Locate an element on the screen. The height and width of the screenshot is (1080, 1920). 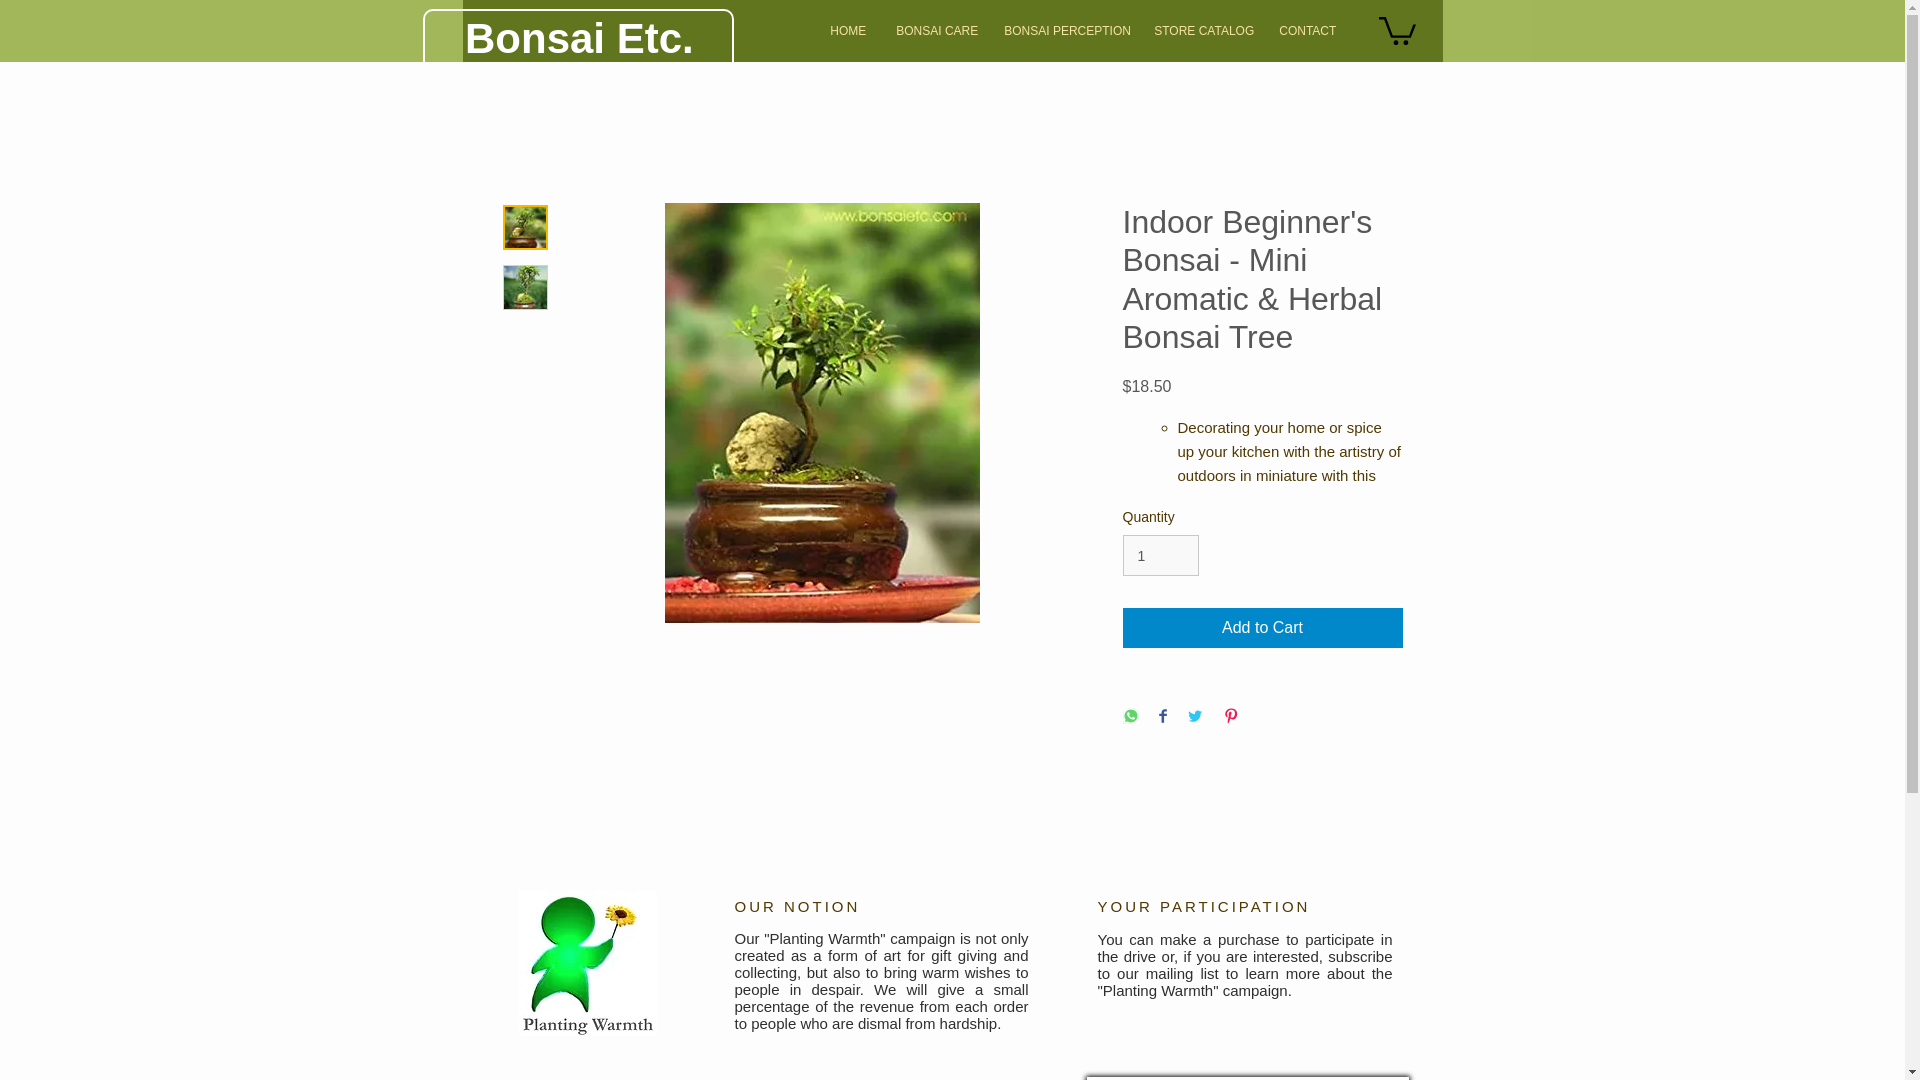
BONSAI CARE is located at coordinates (934, 32).